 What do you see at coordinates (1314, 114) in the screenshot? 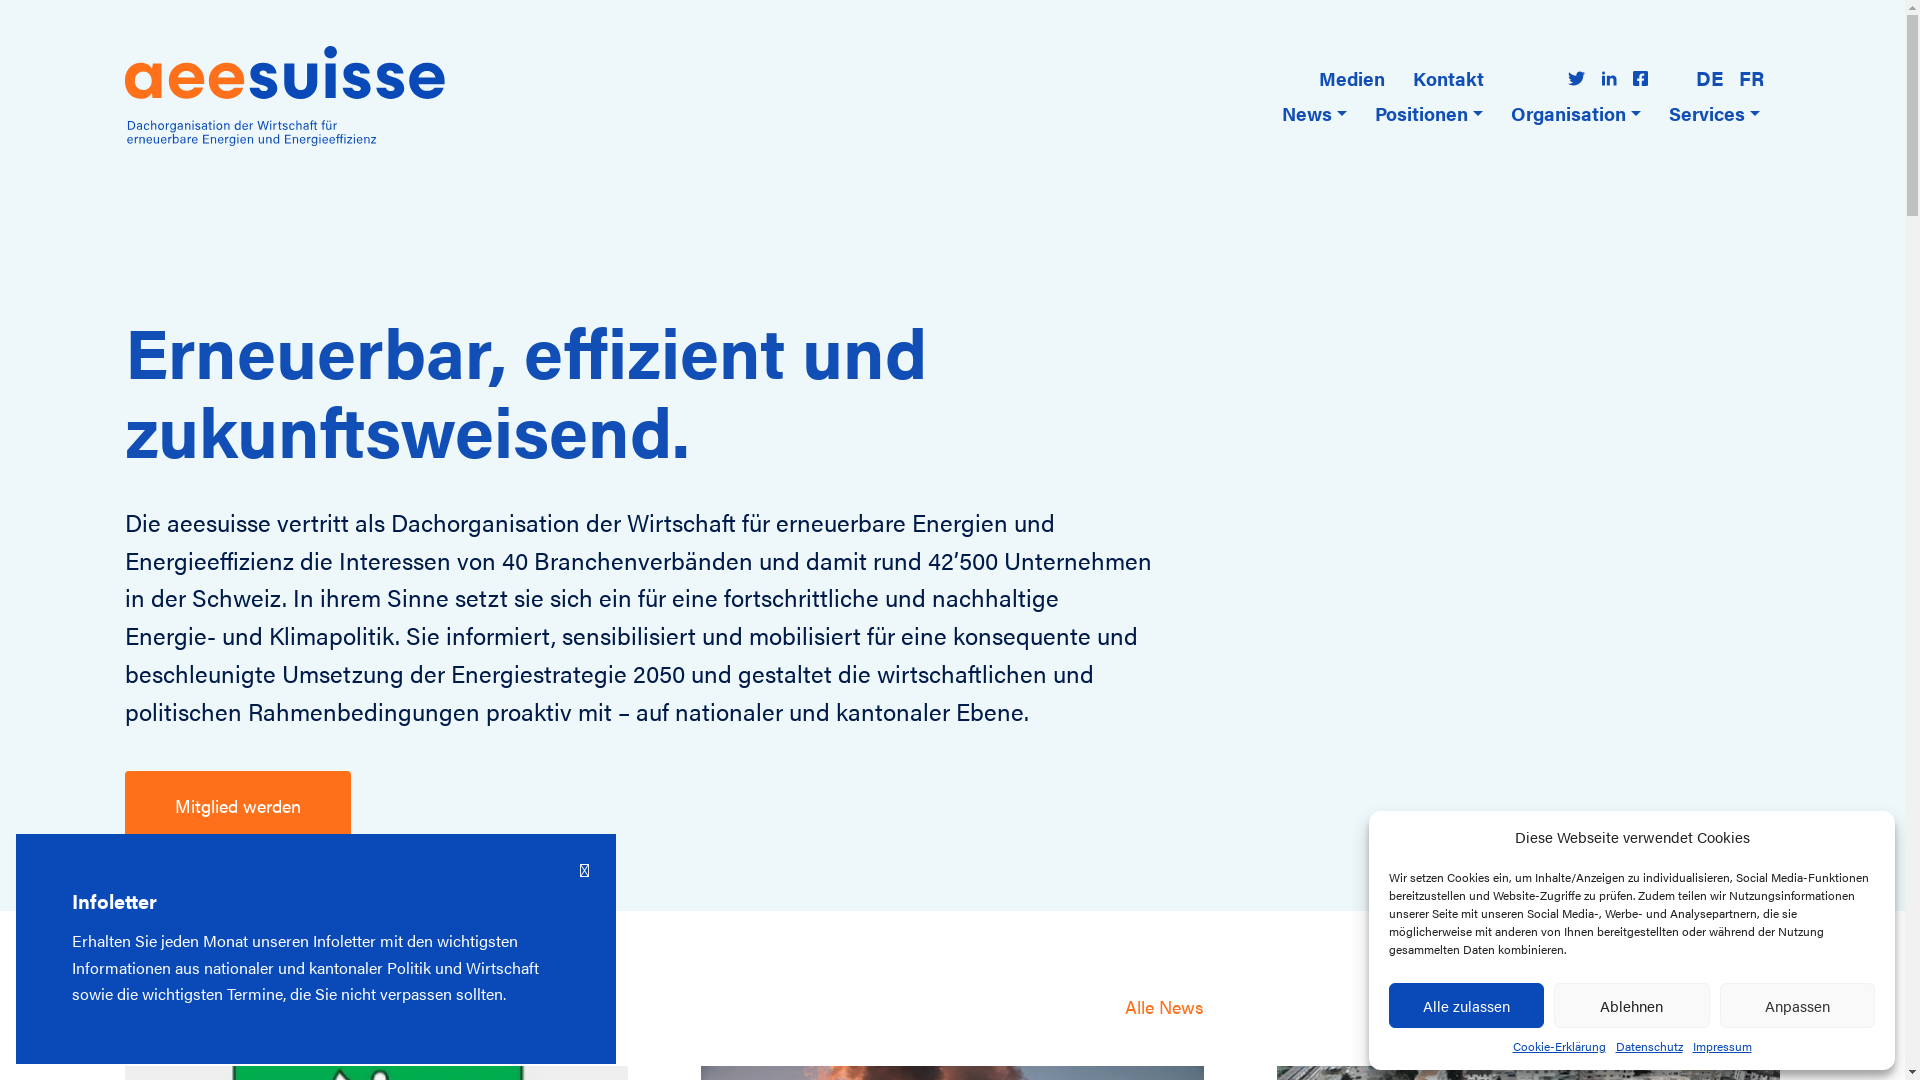
I see `News` at bounding box center [1314, 114].